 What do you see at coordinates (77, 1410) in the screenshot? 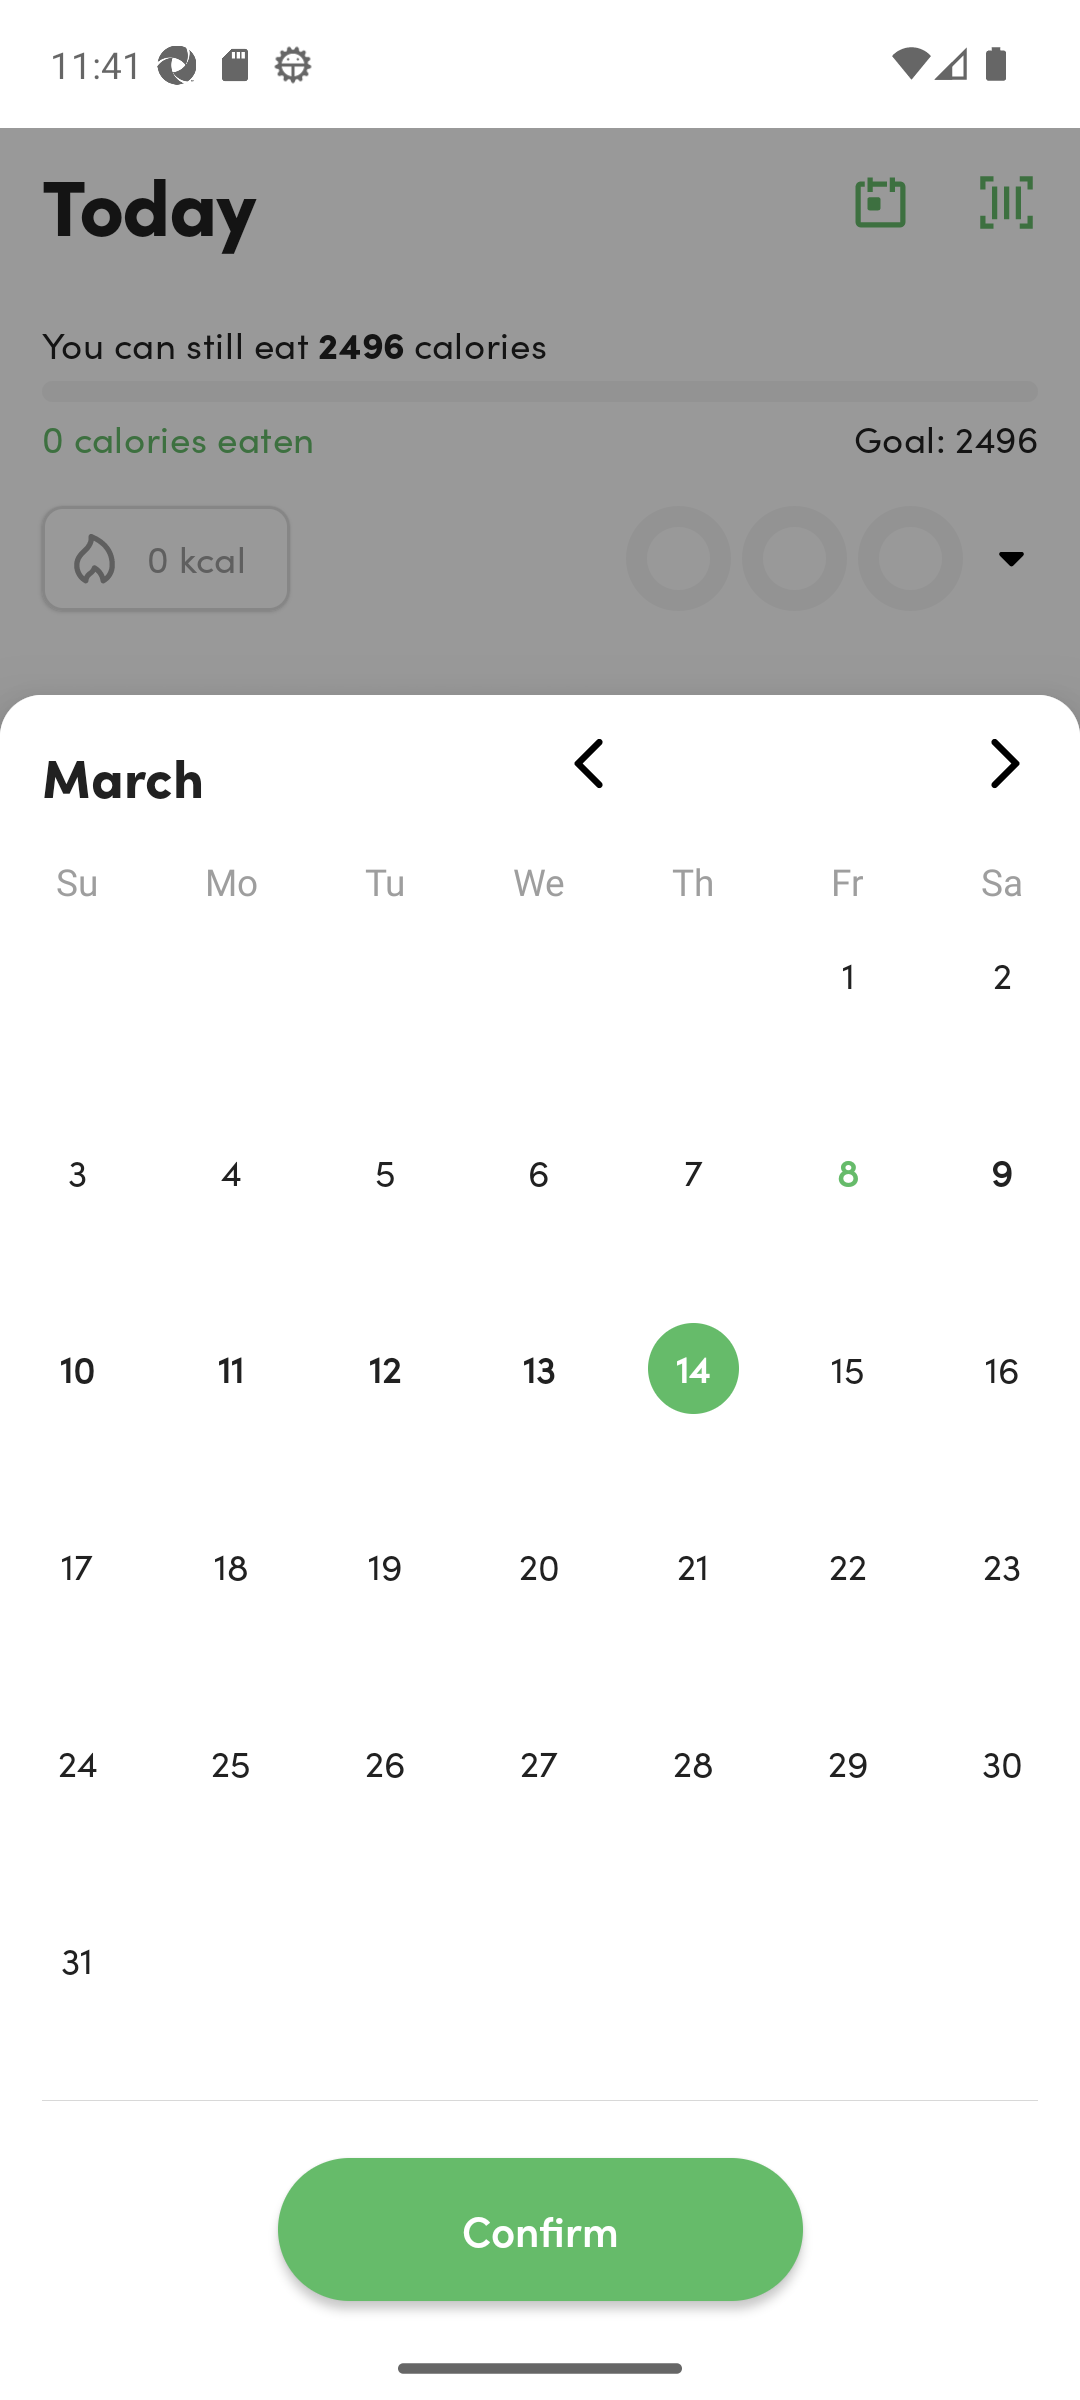
I see `10` at bounding box center [77, 1410].